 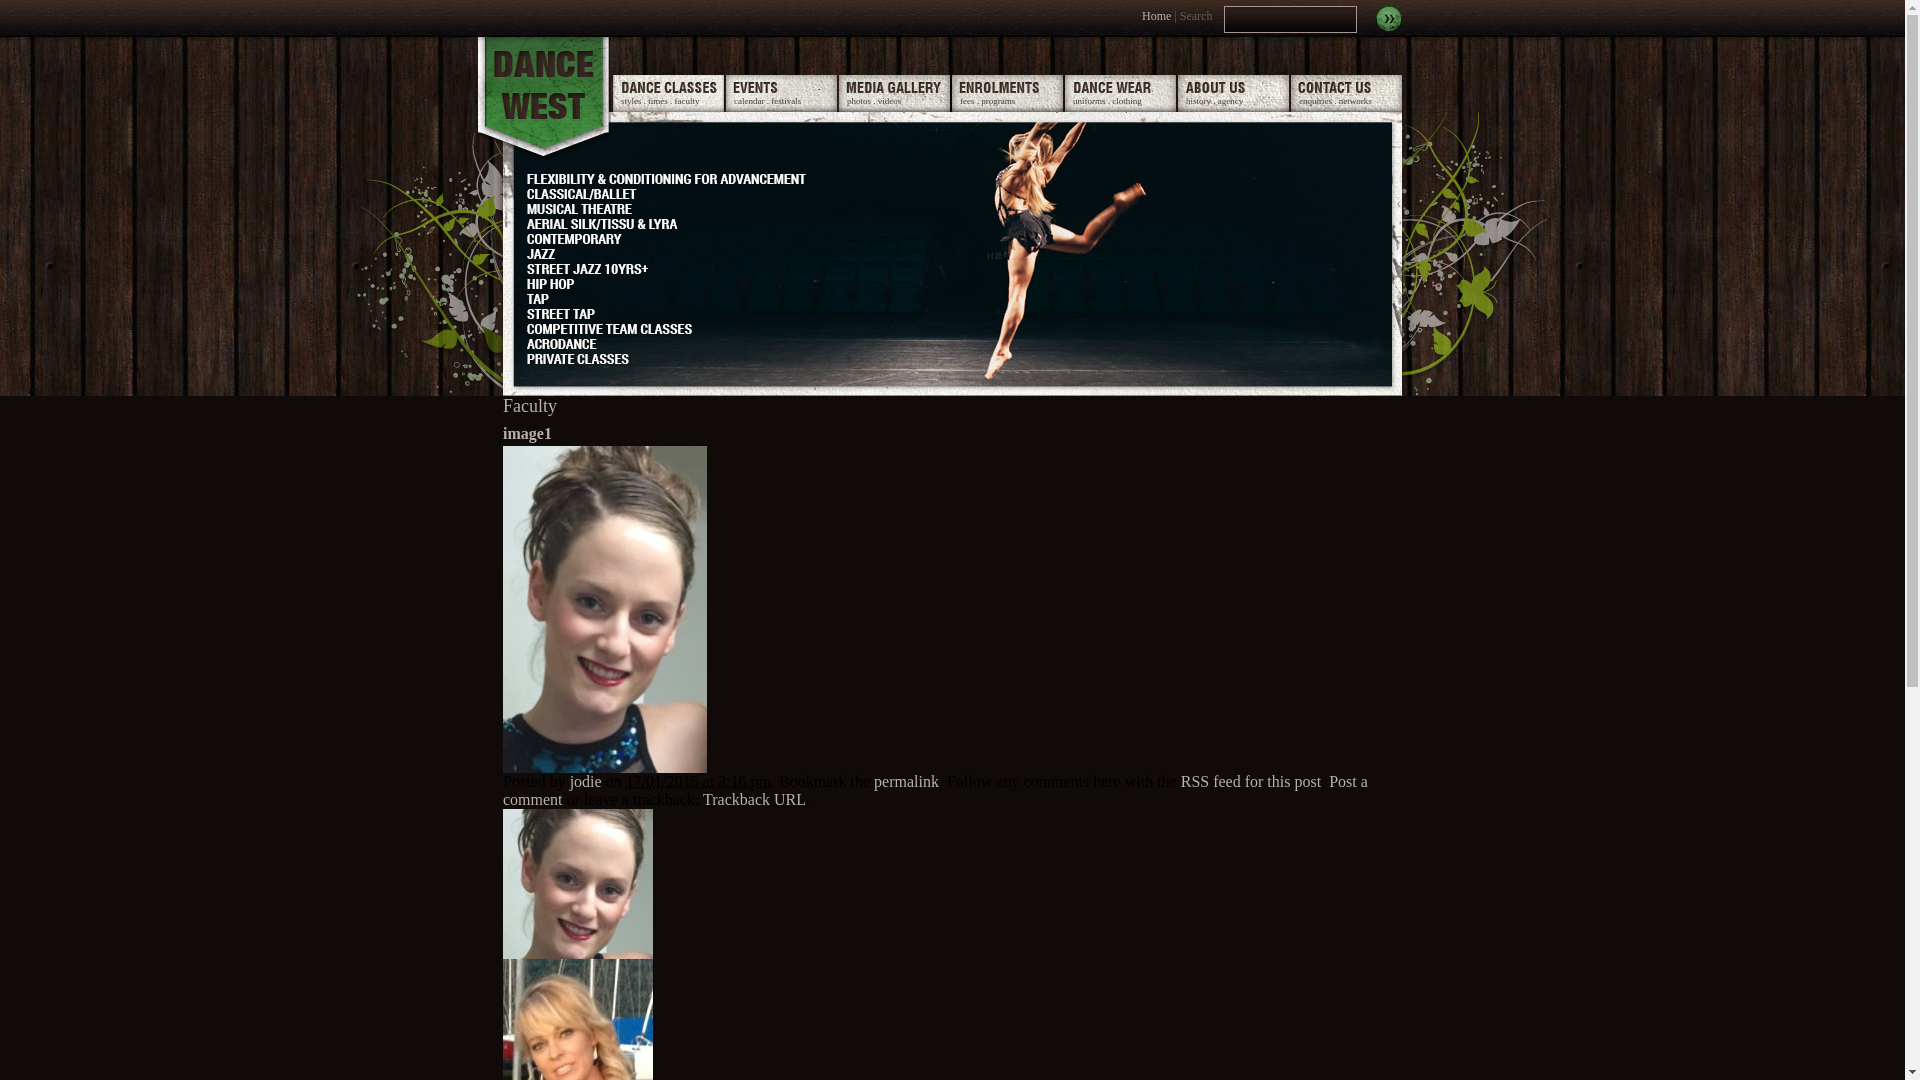 What do you see at coordinates (668, 94) in the screenshot?
I see `styles . times . faculty` at bounding box center [668, 94].